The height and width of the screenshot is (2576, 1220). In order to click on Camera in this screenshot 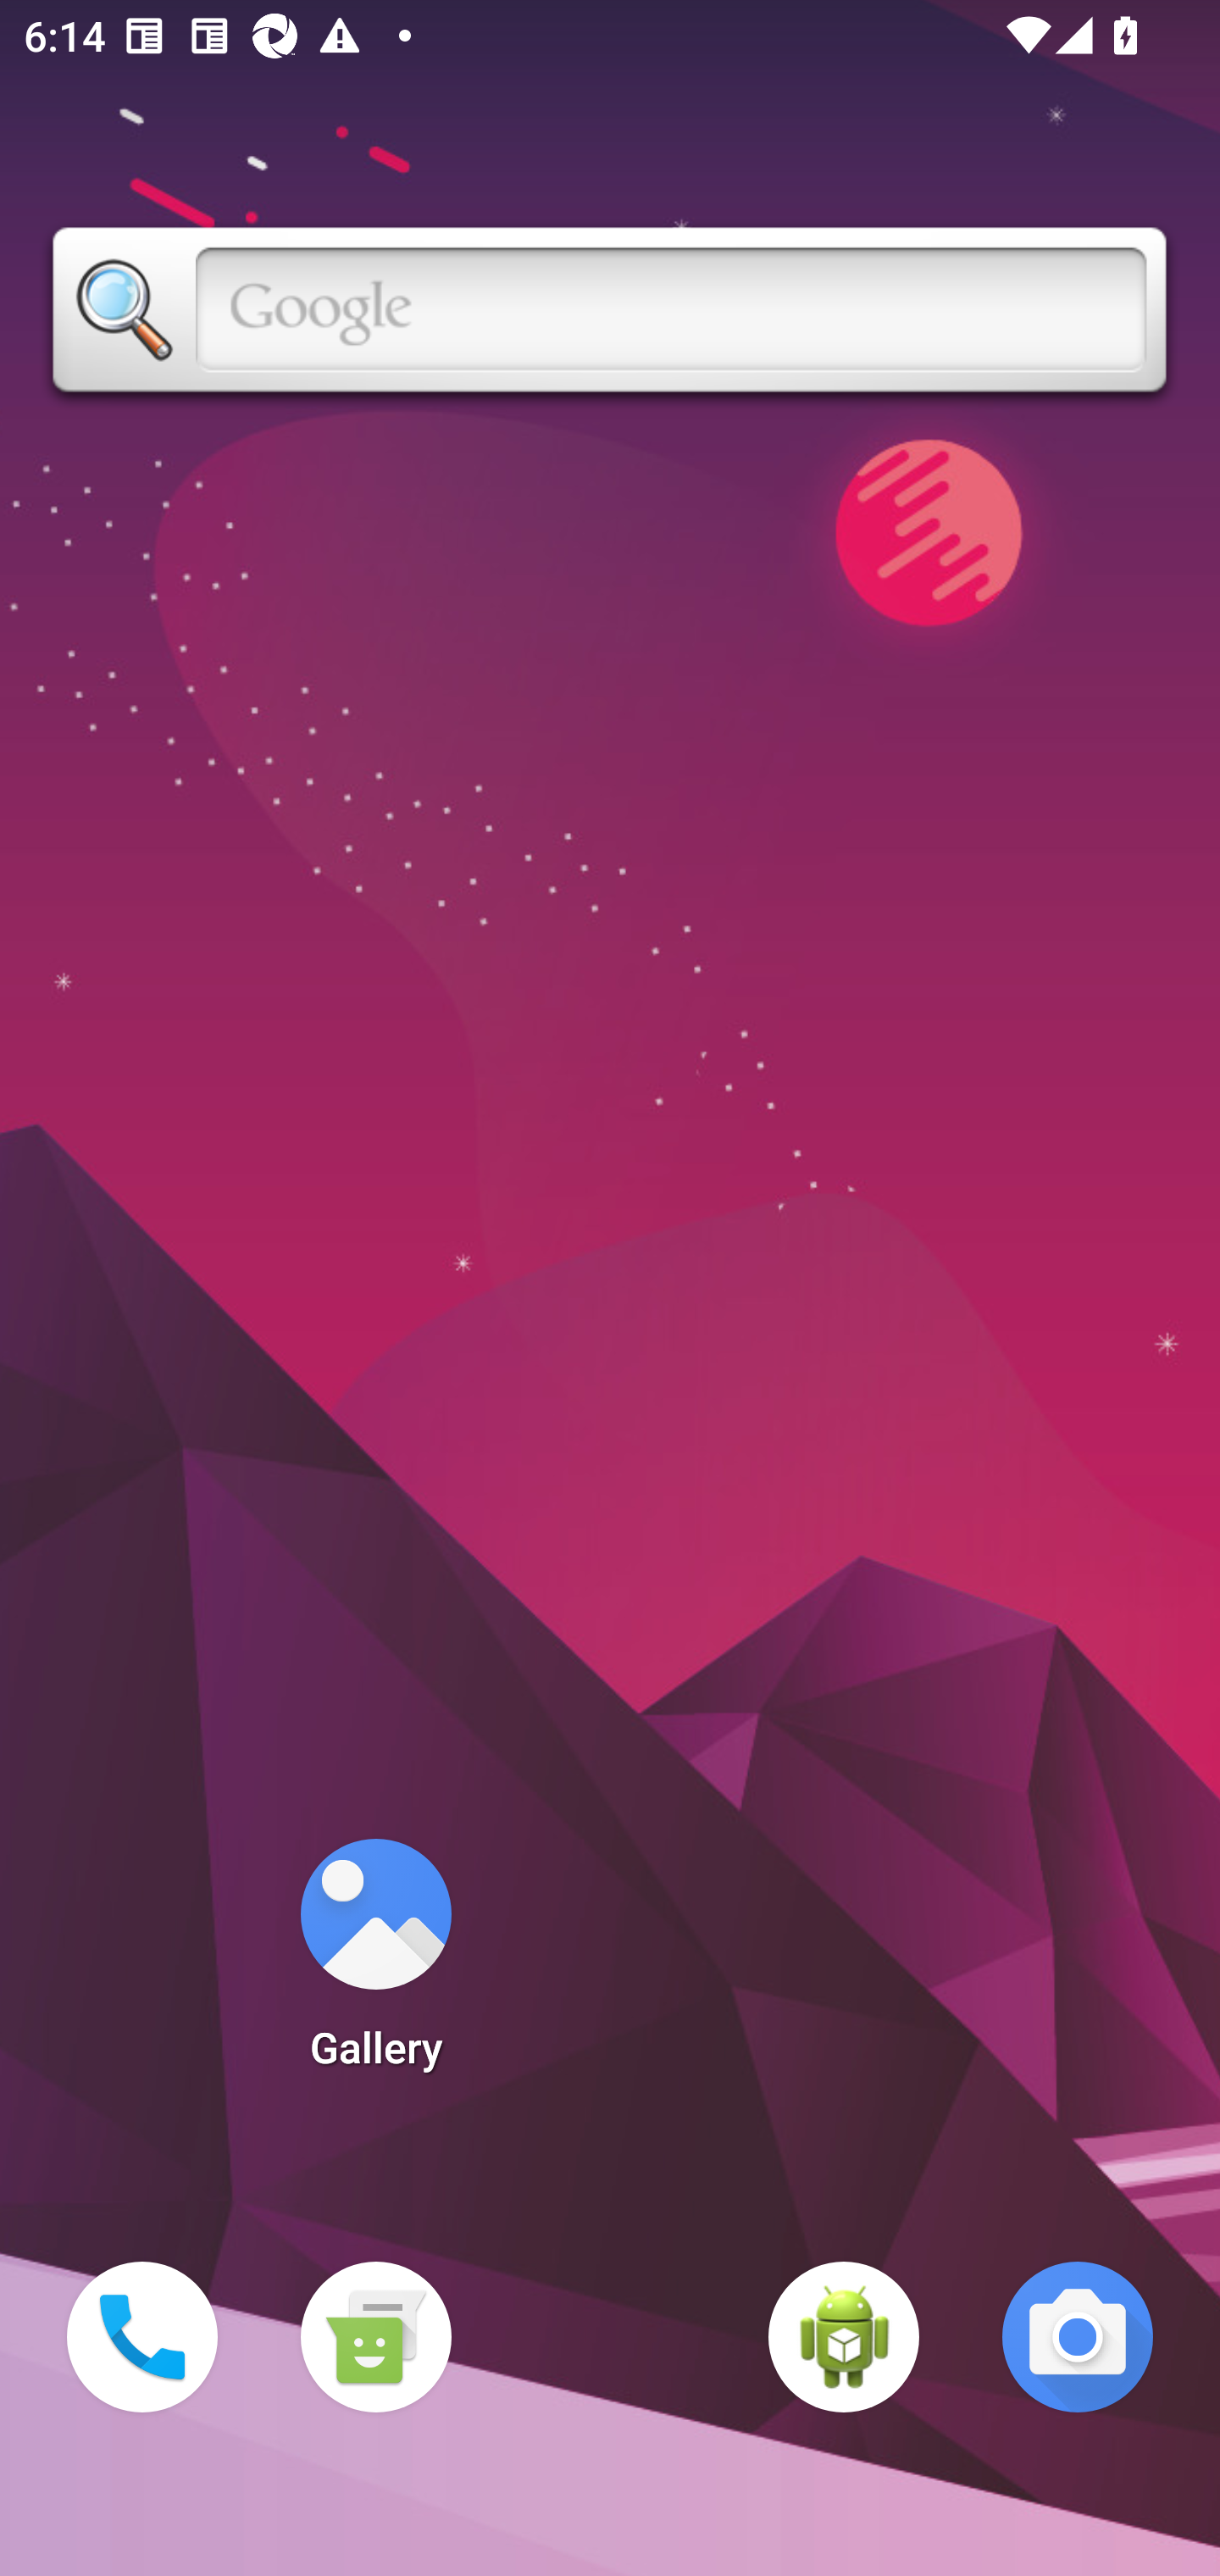, I will do `click(1078, 2337)`.